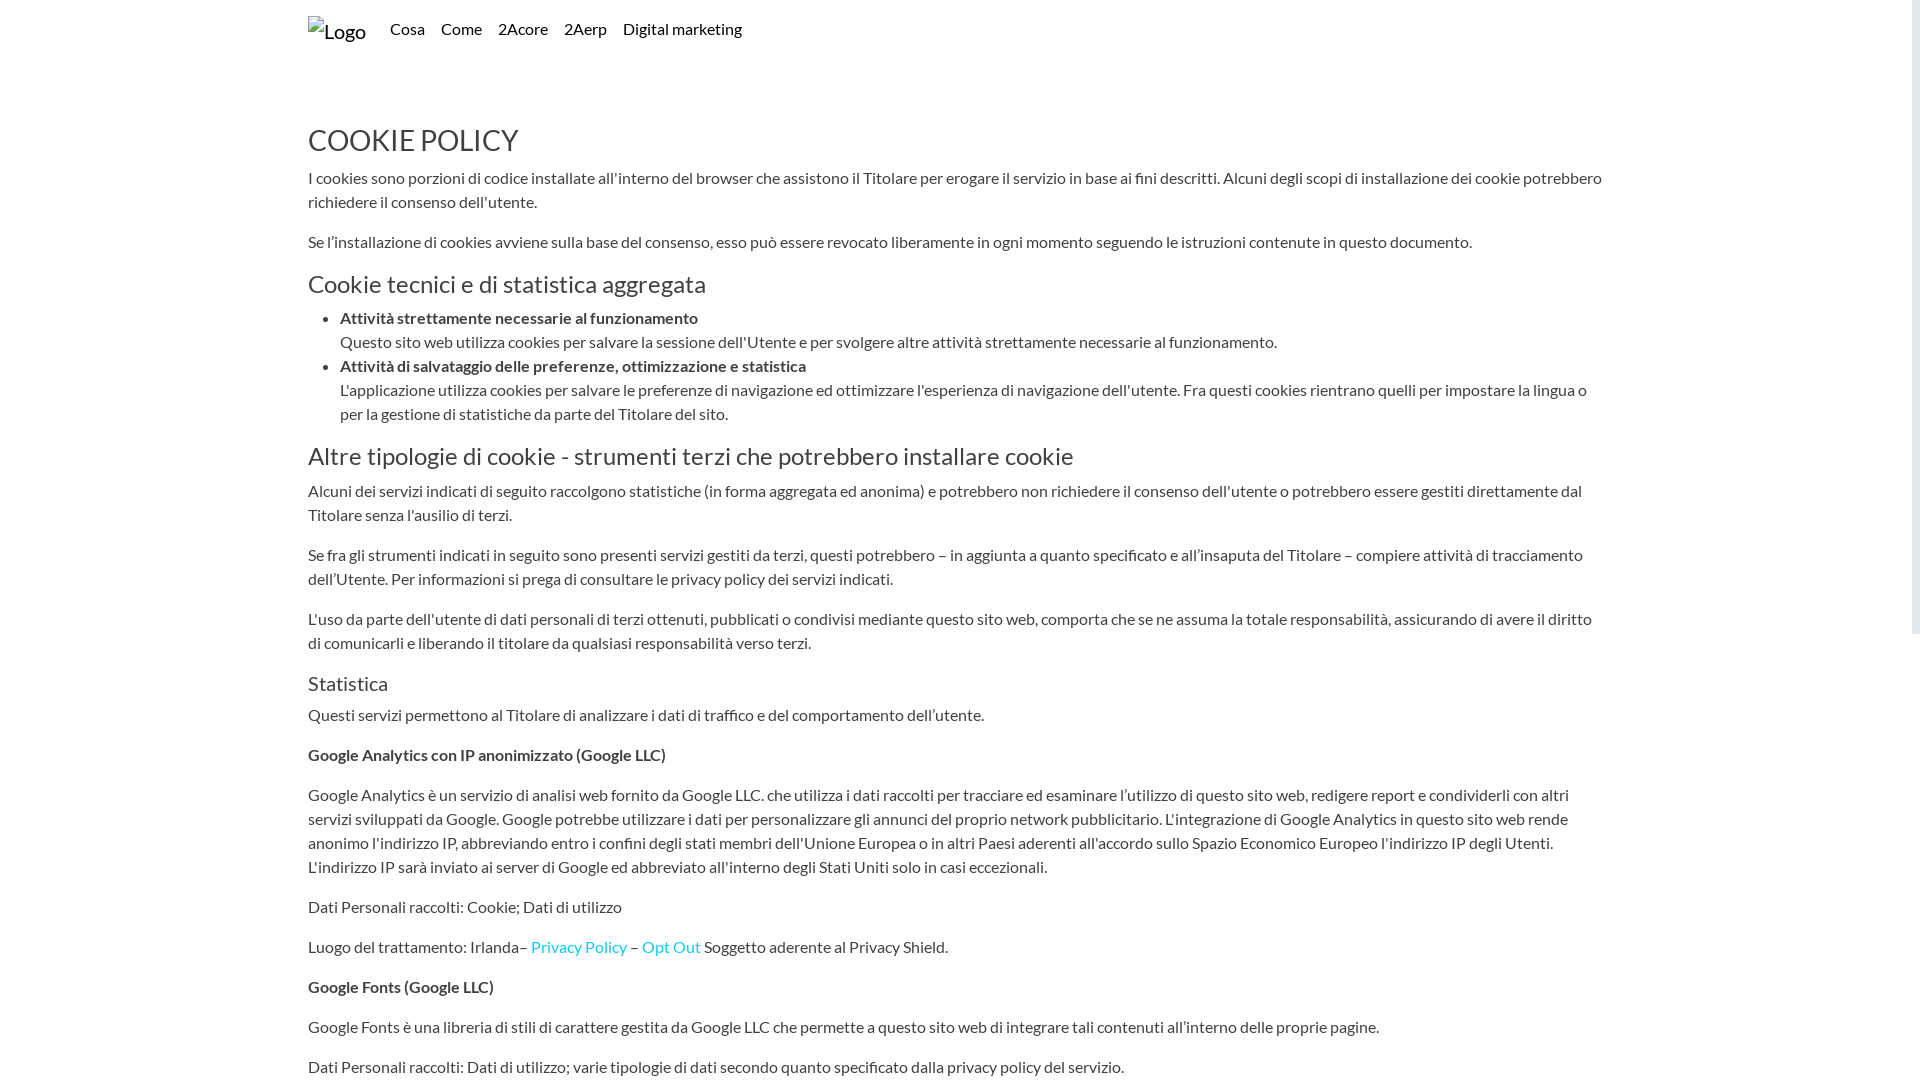 This screenshot has height=1080, width=1920. I want to click on Digital marketing, so click(682, 29).